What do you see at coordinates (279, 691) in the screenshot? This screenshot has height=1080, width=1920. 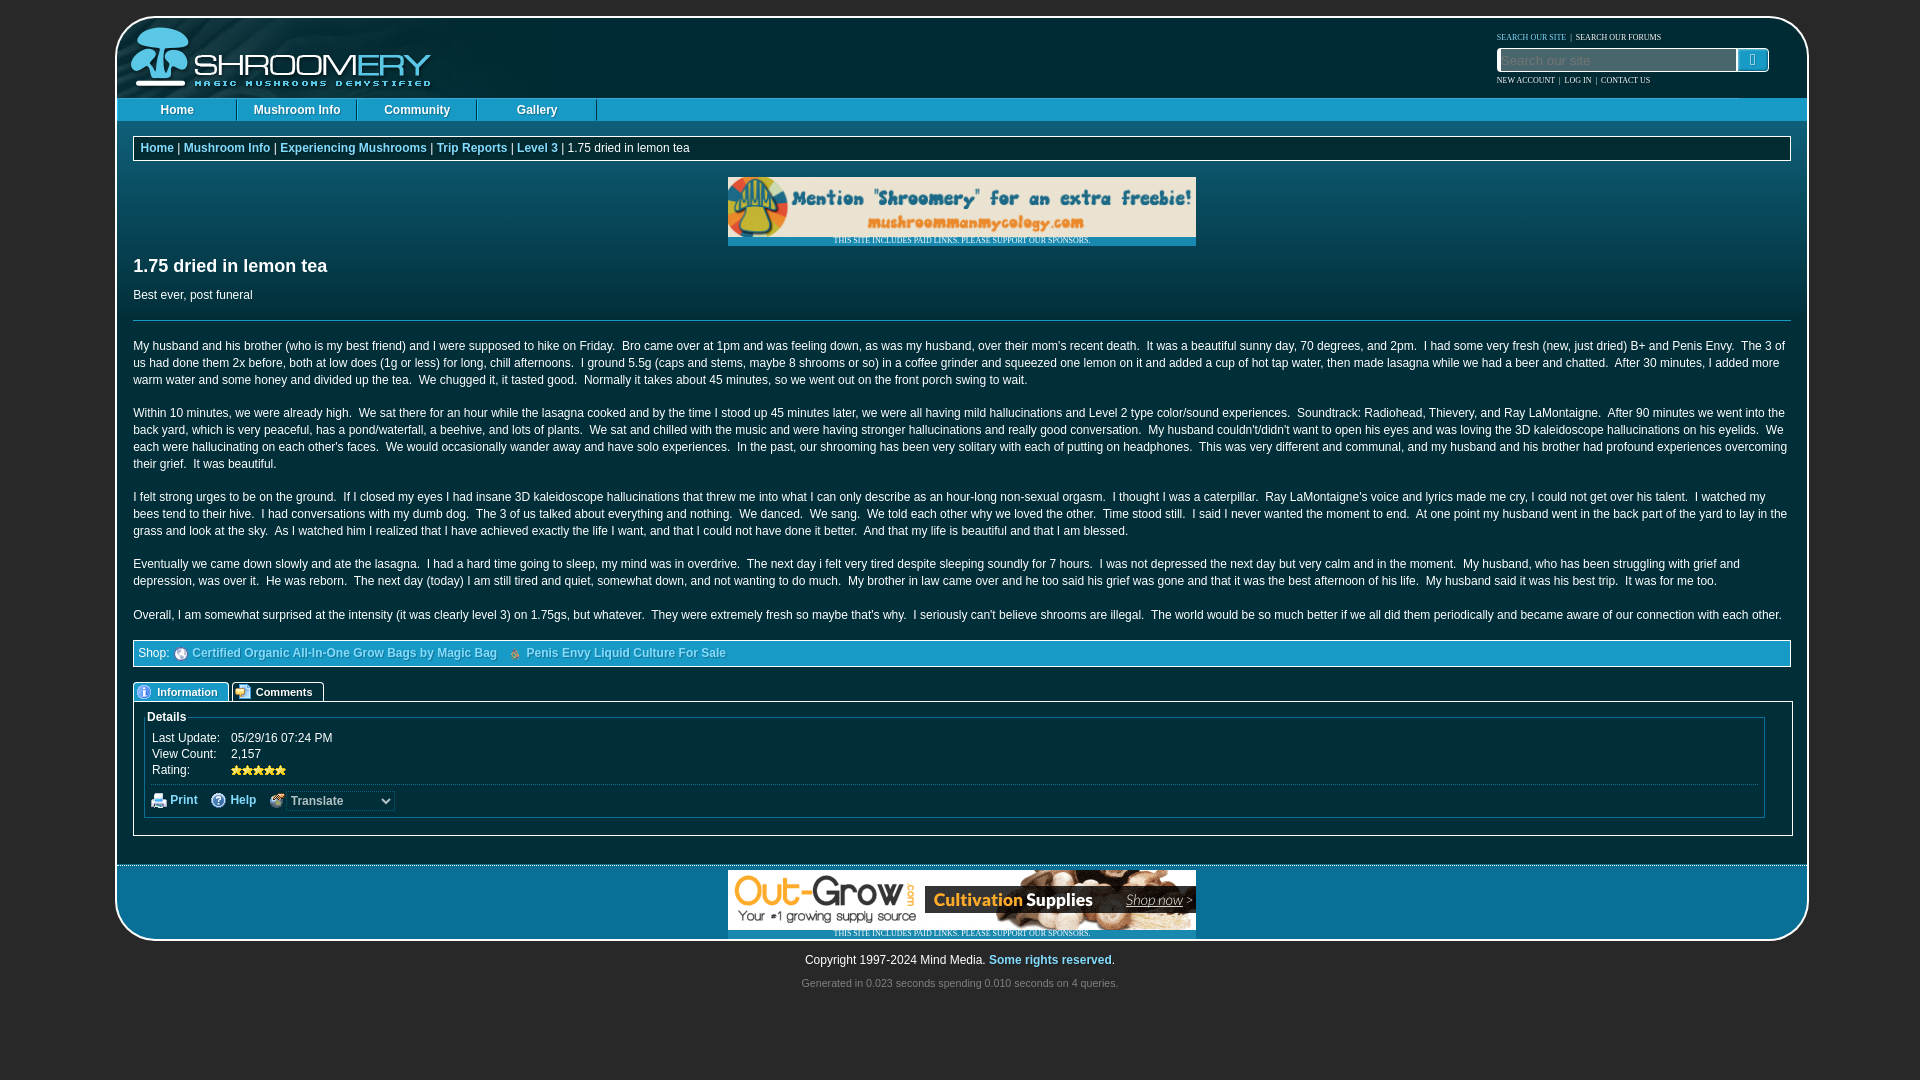 I see `Read and post comments on this resource.` at bounding box center [279, 691].